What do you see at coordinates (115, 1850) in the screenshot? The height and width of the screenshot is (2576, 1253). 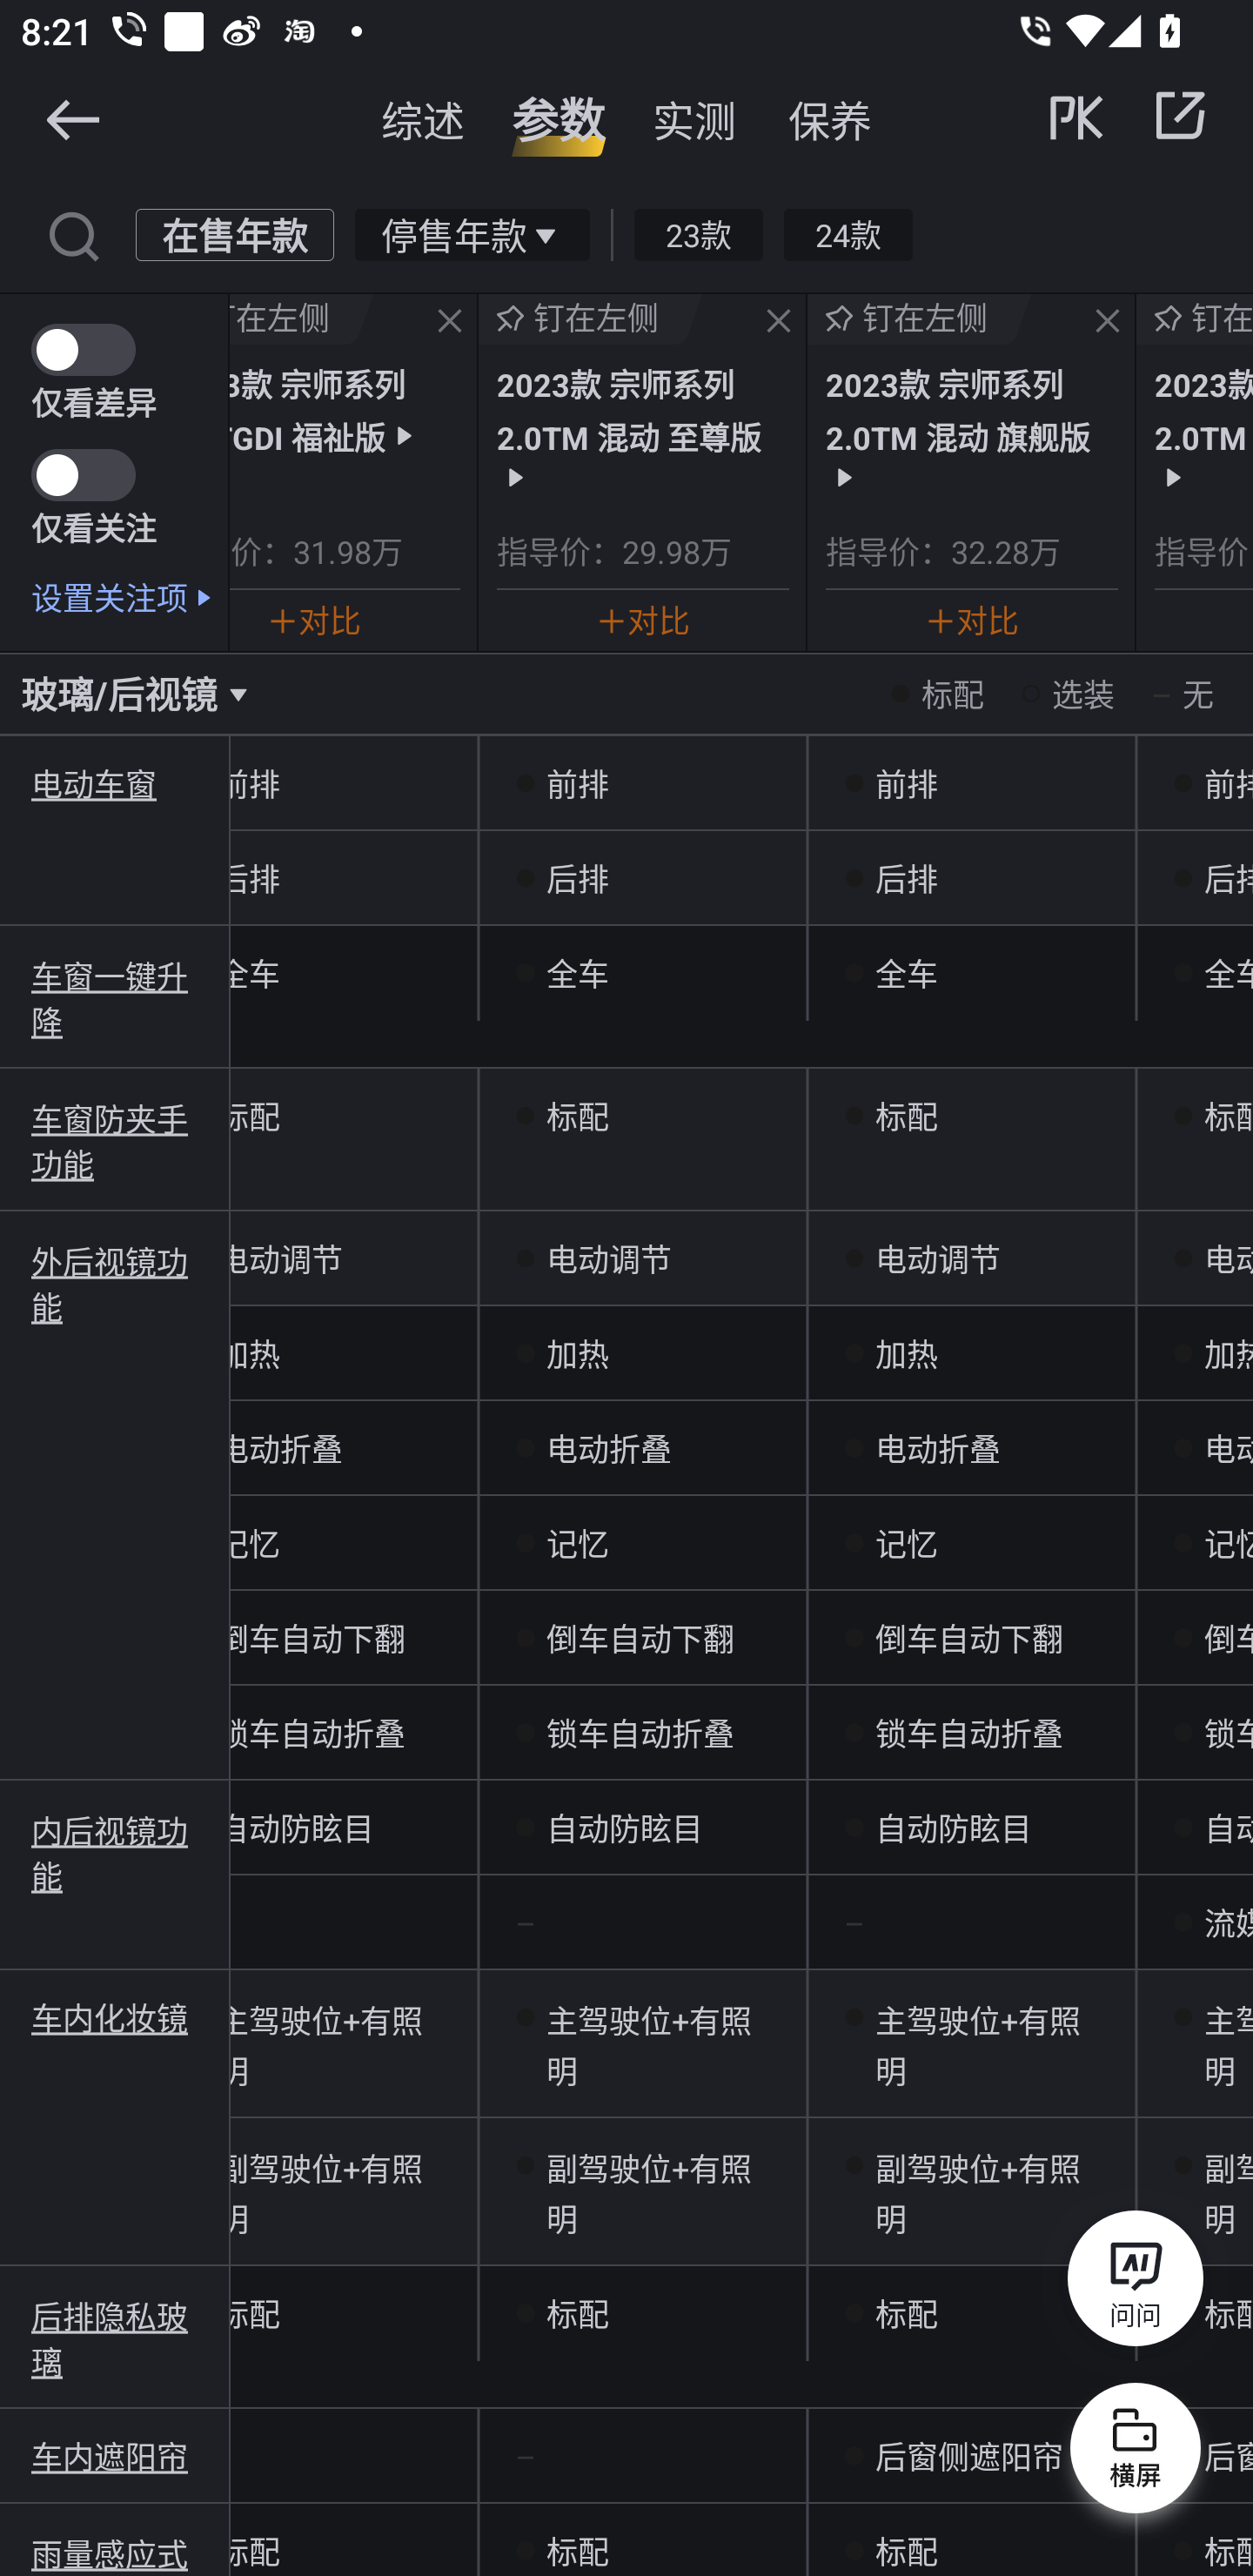 I see `内后视镜功能` at bounding box center [115, 1850].